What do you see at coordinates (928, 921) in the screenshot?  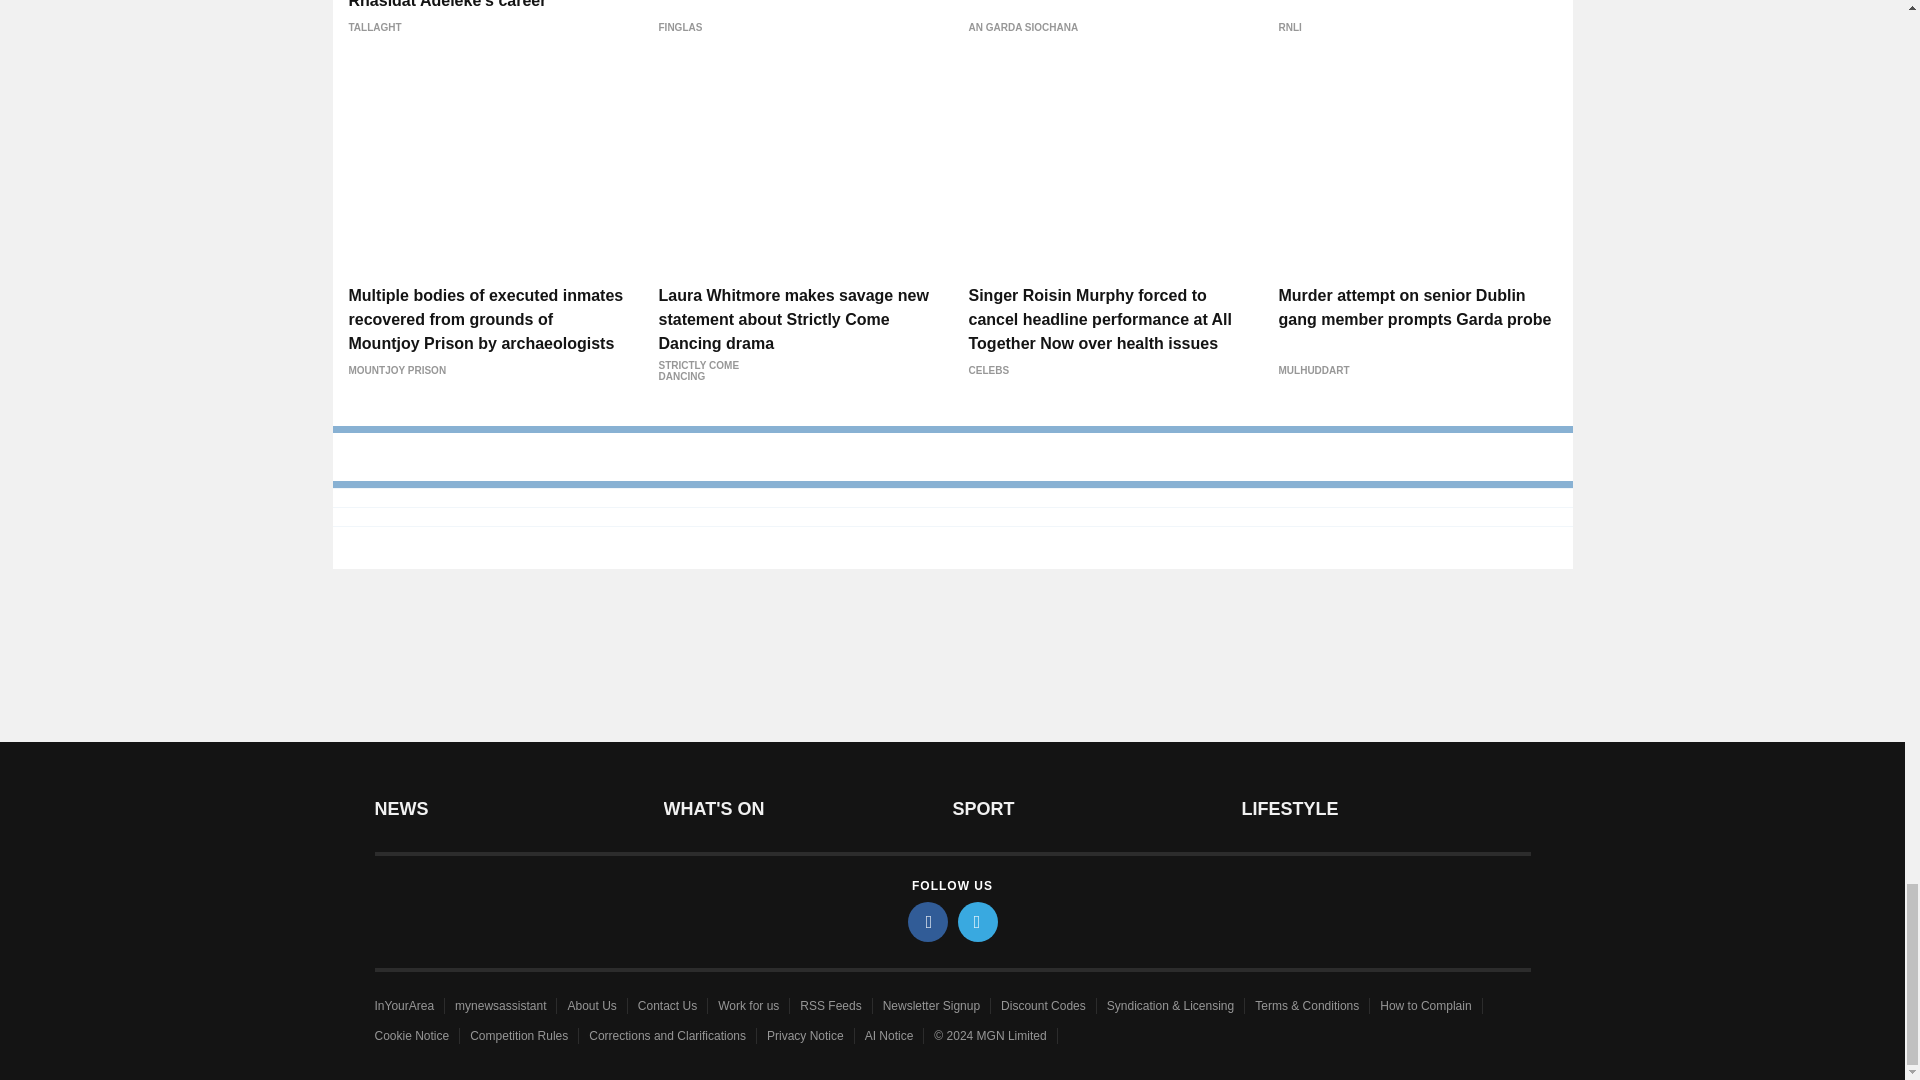 I see `facebook` at bounding box center [928, 921].